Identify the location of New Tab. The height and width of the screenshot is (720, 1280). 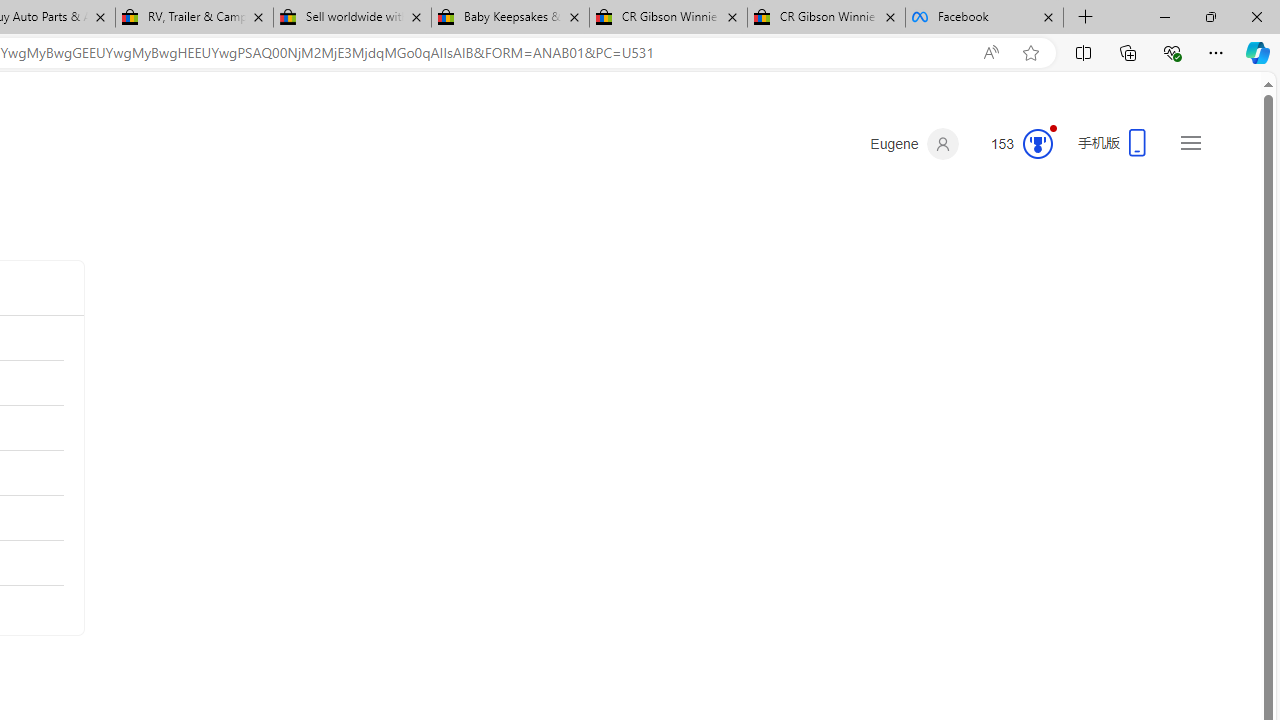
(1086, 18).